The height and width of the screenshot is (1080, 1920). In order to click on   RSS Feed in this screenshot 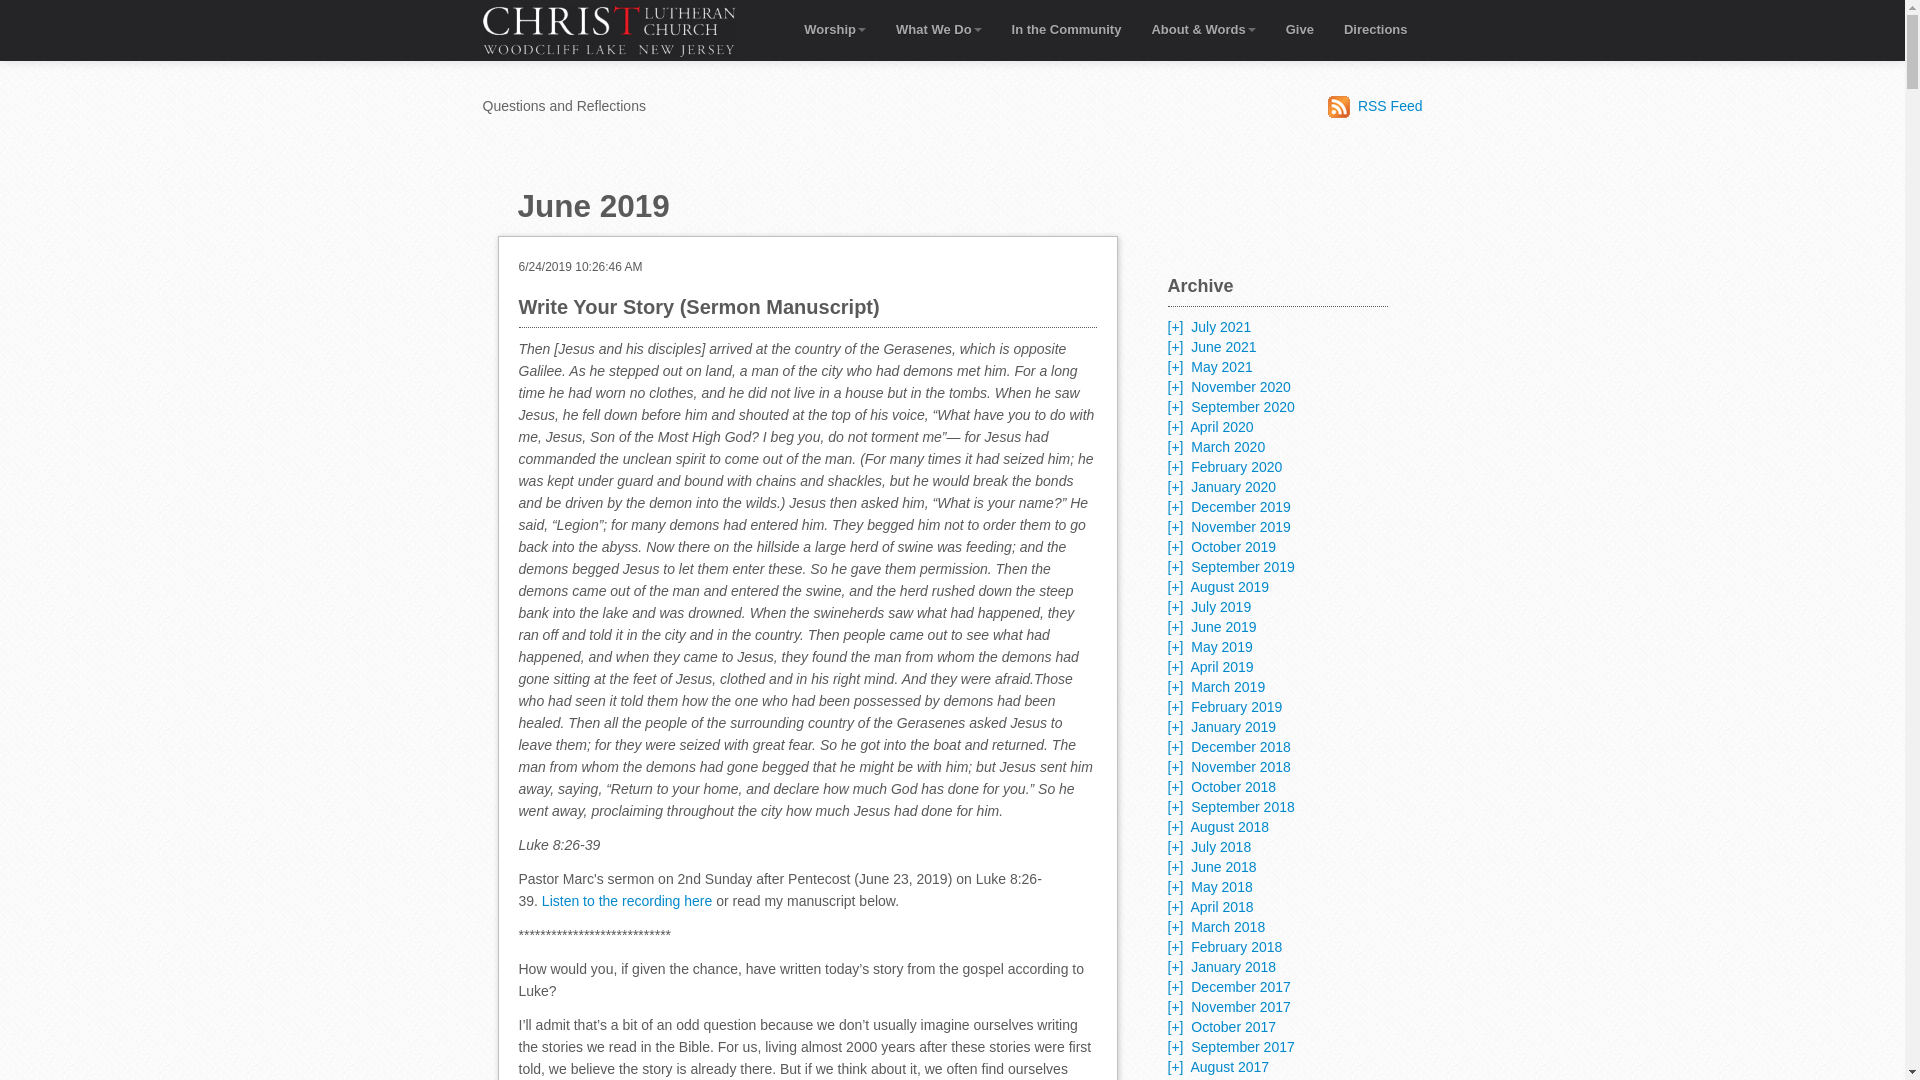, I will do `click(1375, 106)`.